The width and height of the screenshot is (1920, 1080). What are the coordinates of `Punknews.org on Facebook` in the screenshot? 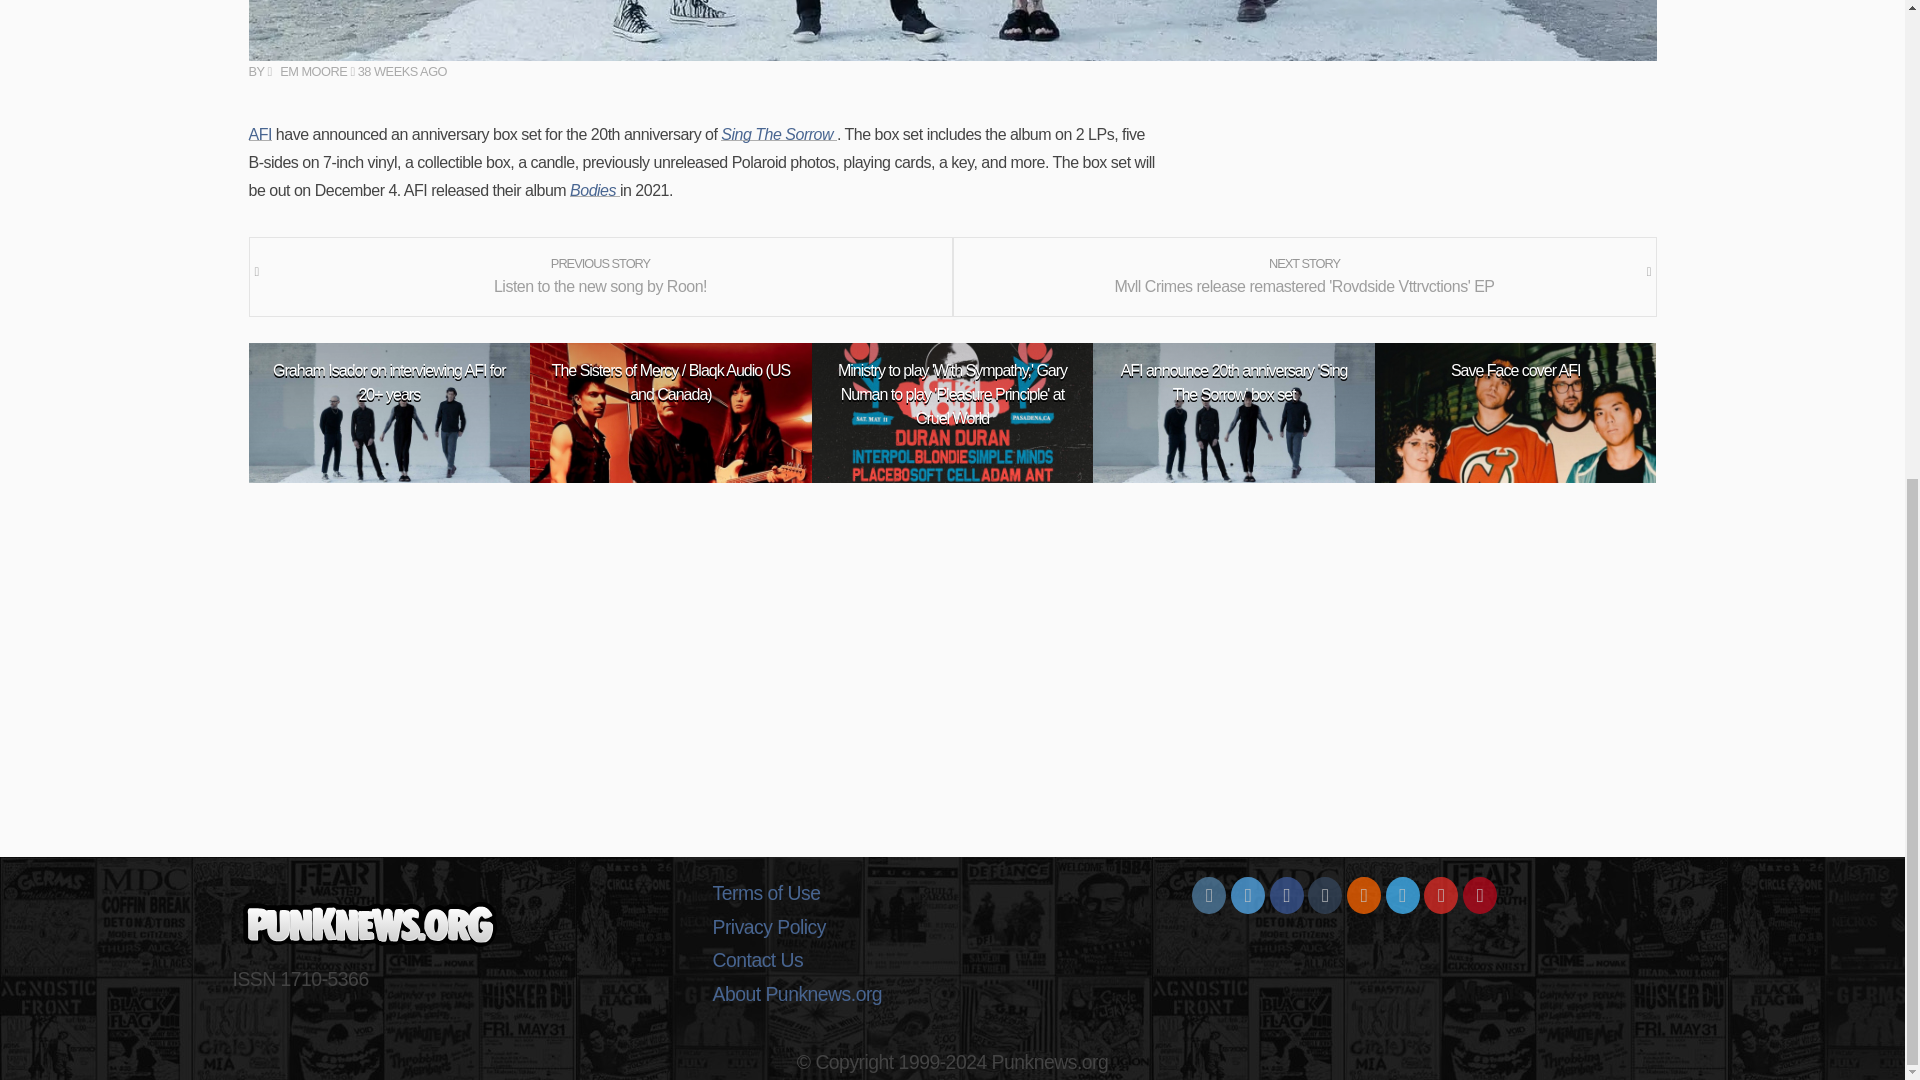 It's located at (1286, 895).